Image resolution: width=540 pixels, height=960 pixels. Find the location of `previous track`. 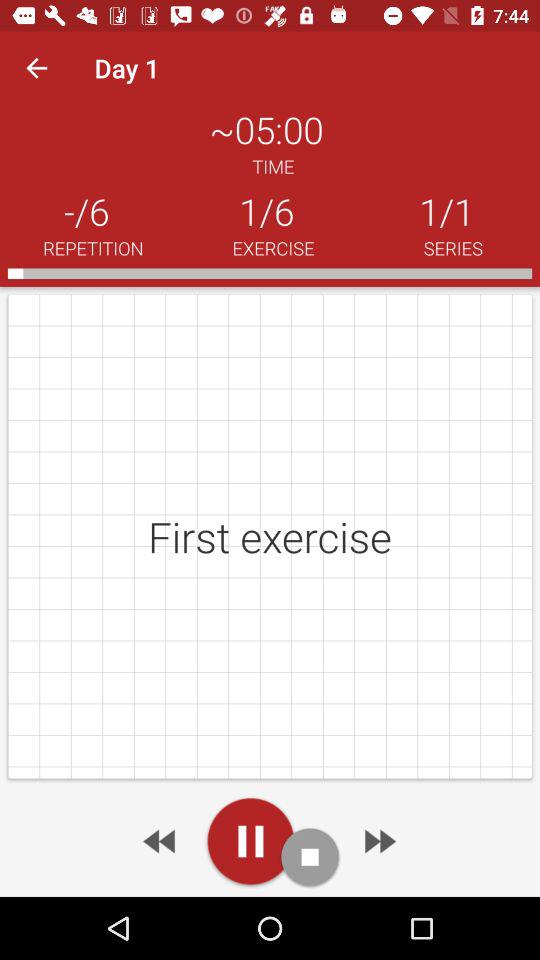

previous track is located at coordinates (161, 841).